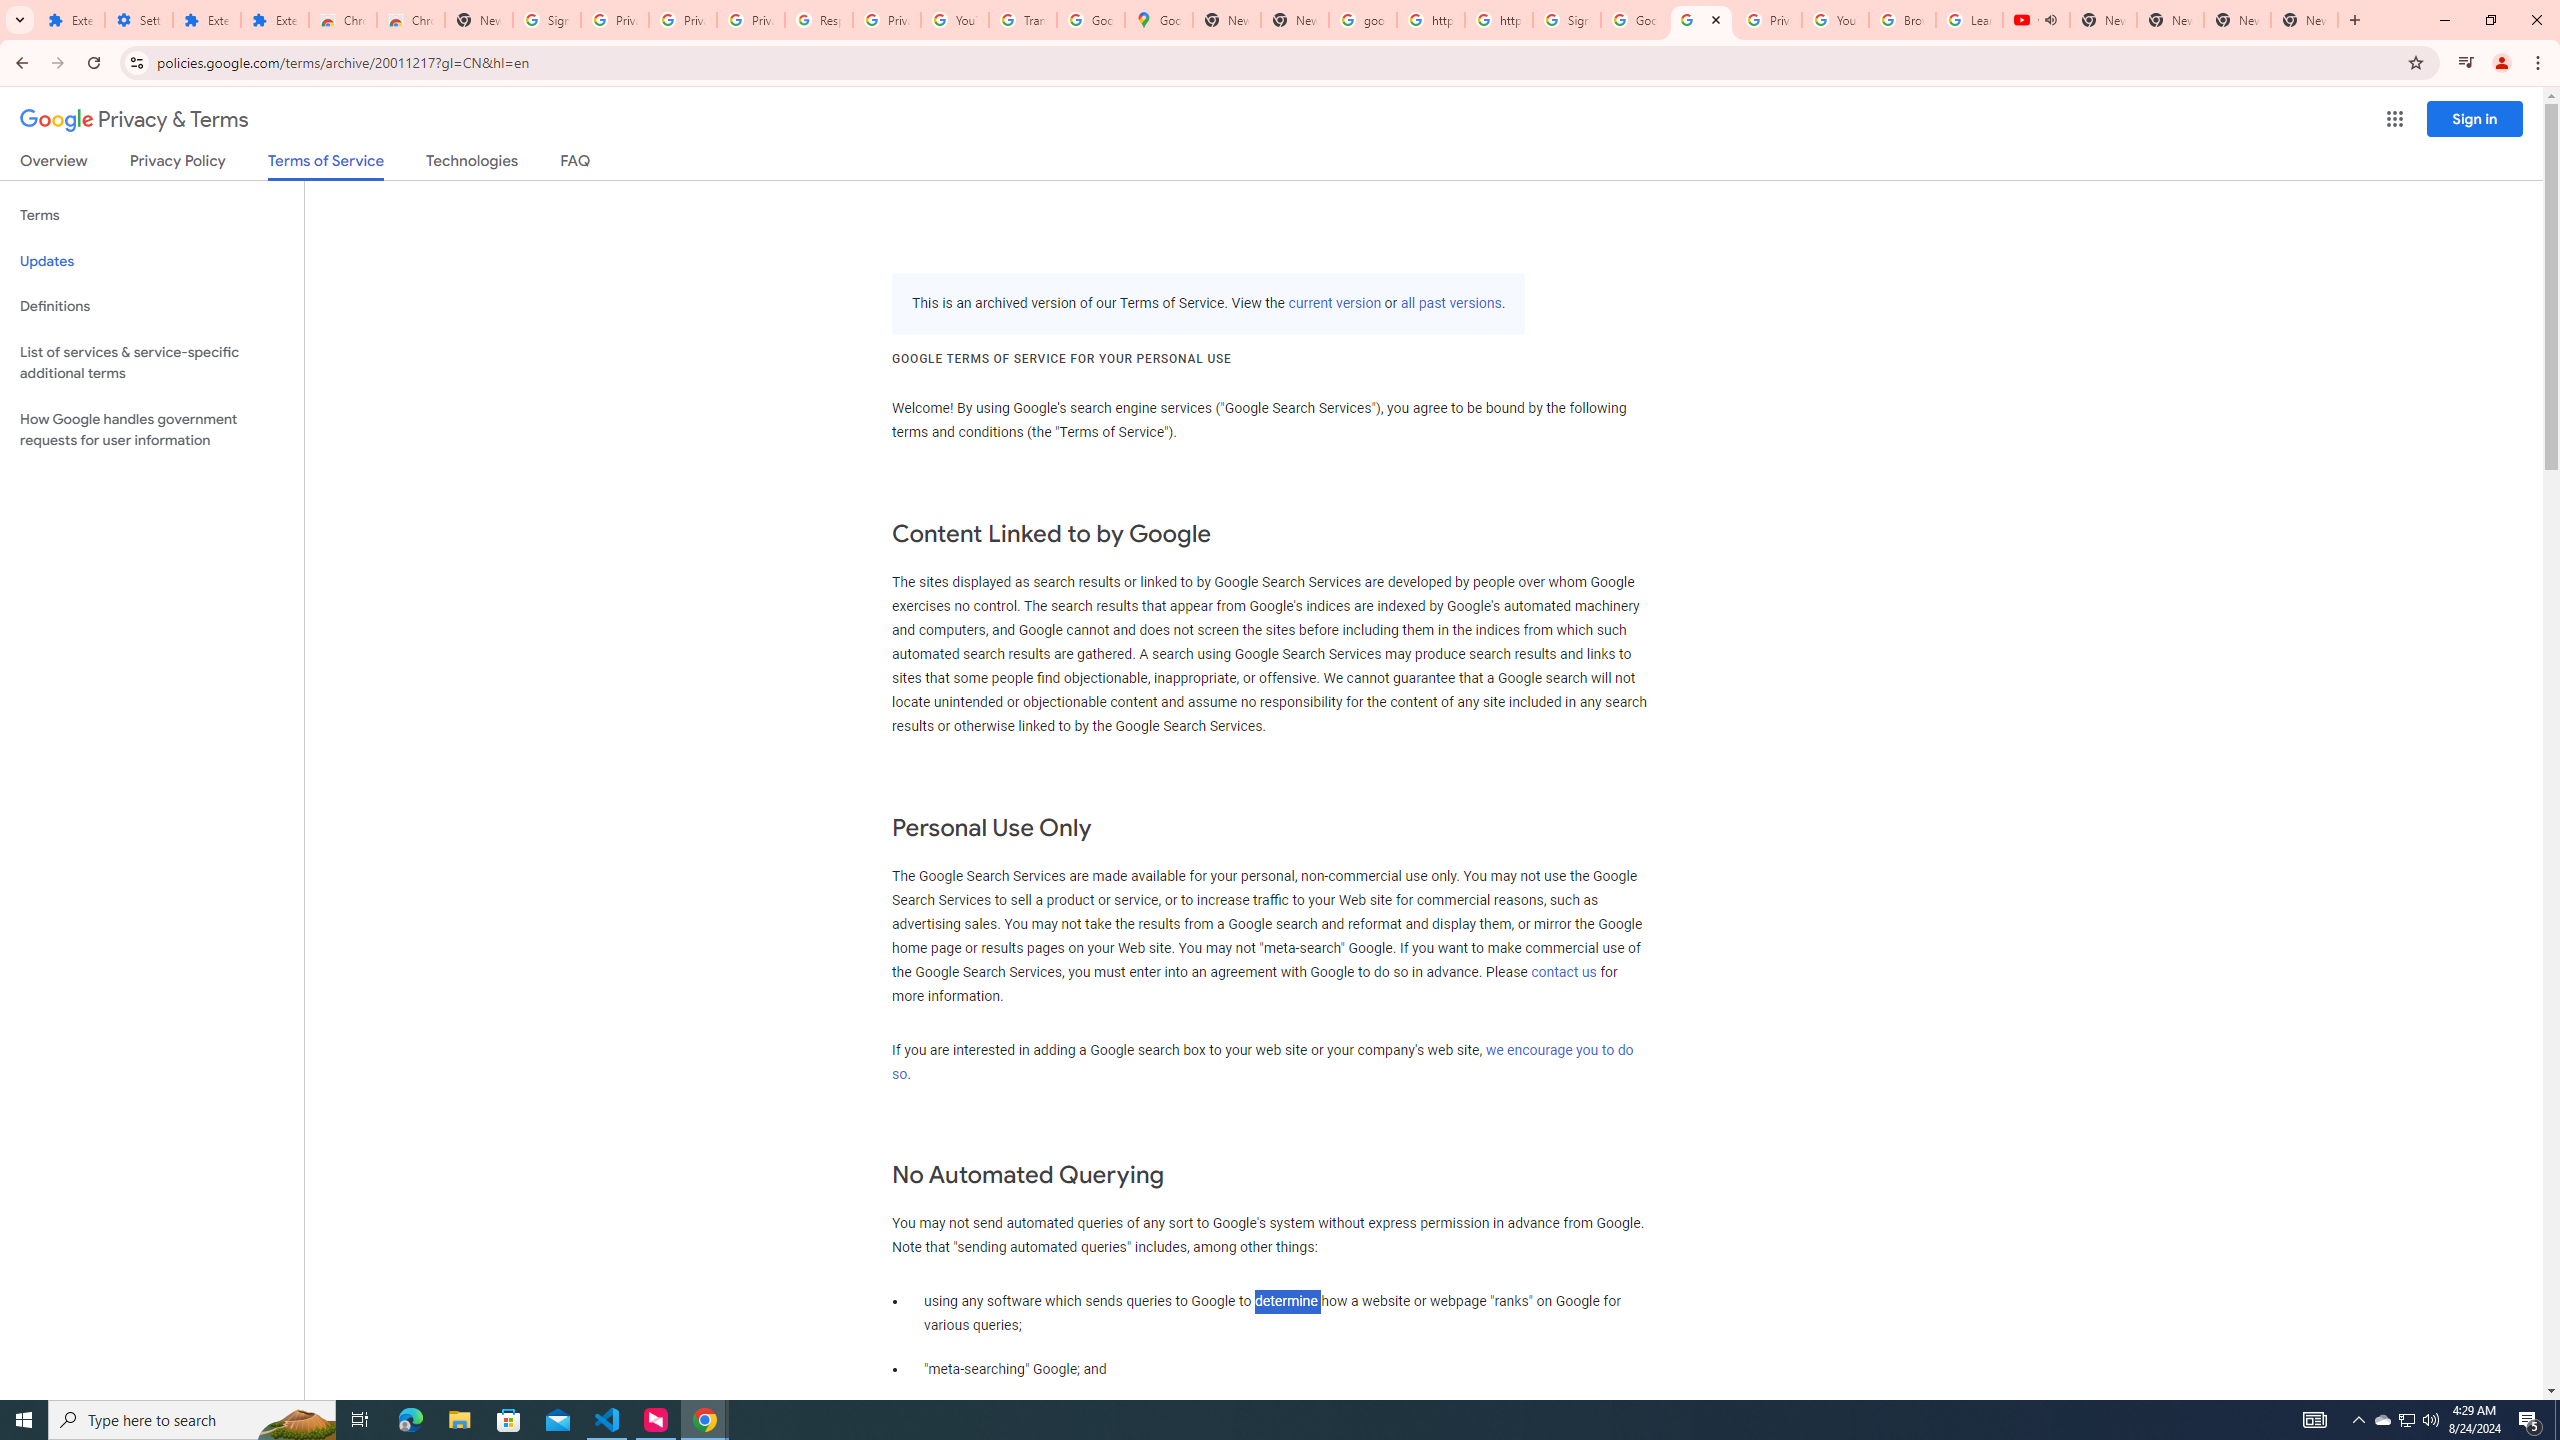  I want to click on How Google handles government requests for user information, so click(152, 430).